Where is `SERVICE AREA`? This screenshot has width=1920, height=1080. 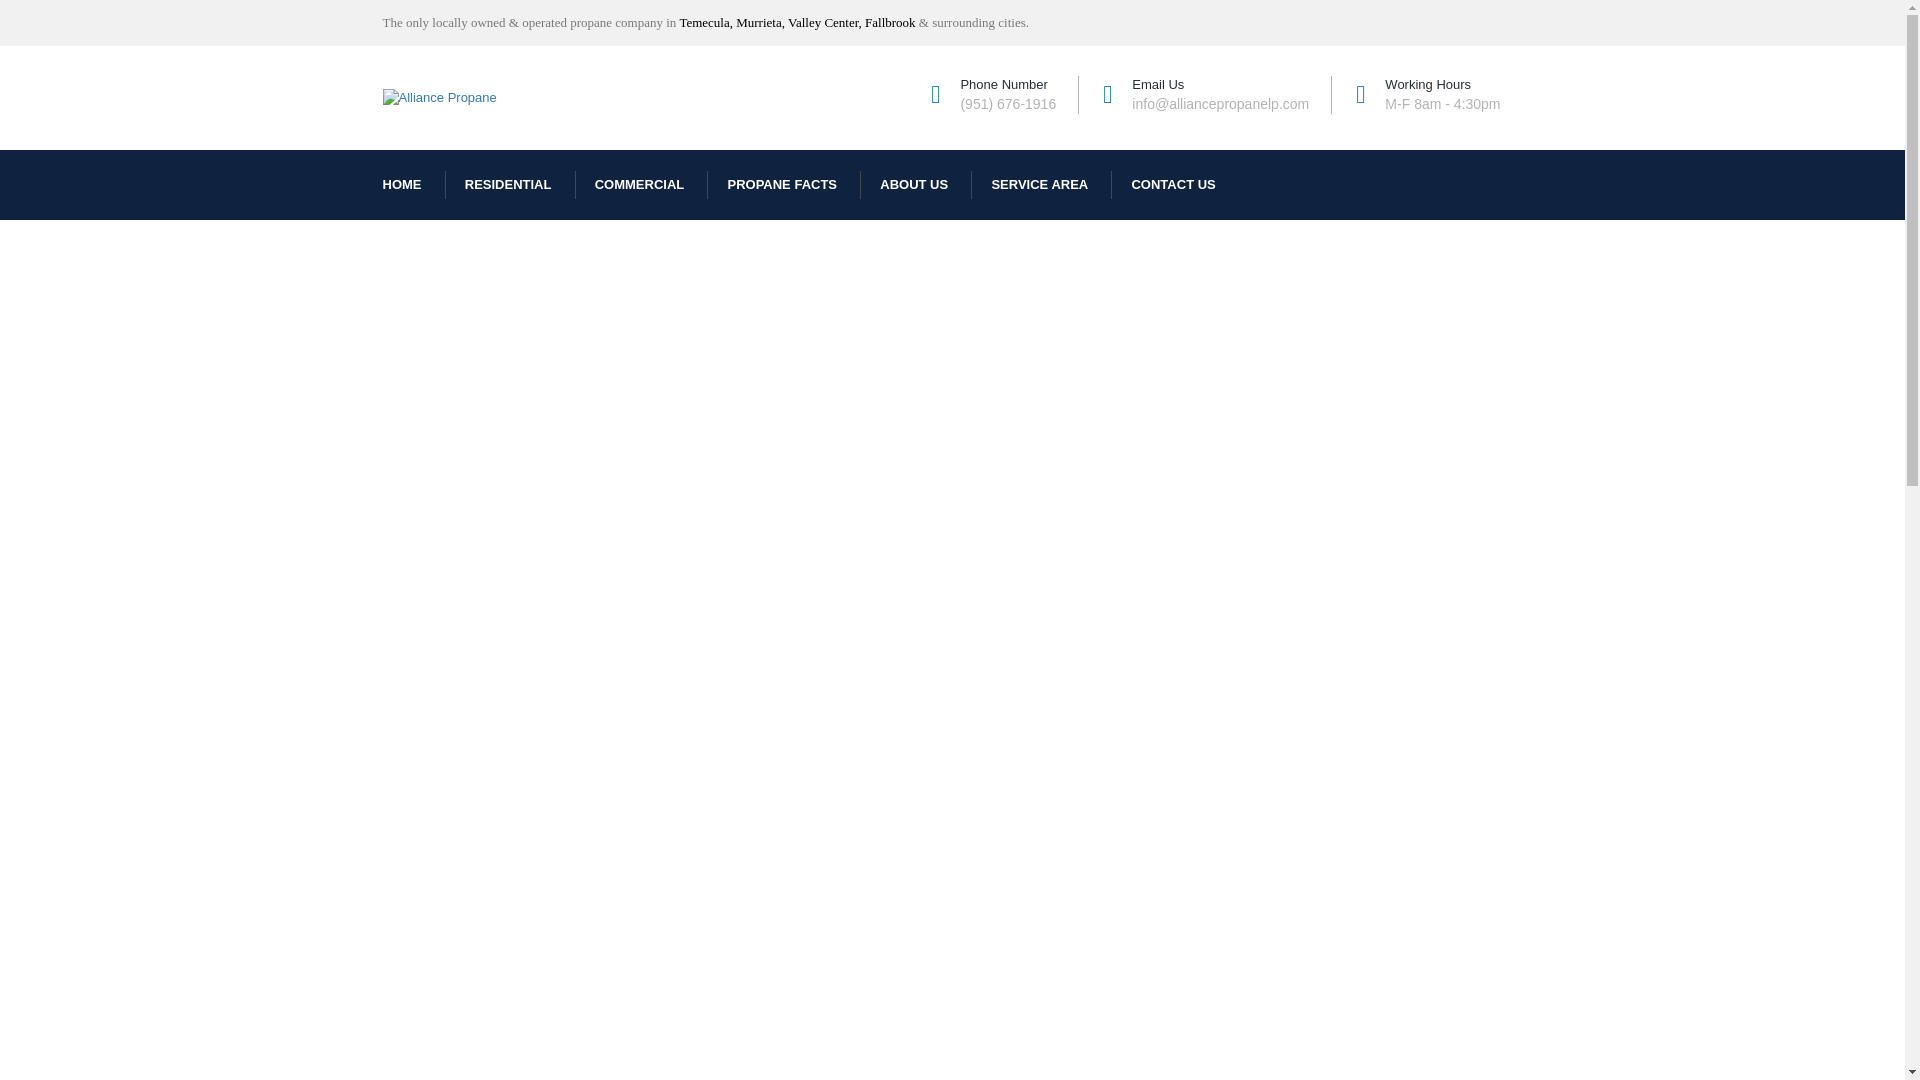 SERVICE AREA is located at coordinates (1039, 185).